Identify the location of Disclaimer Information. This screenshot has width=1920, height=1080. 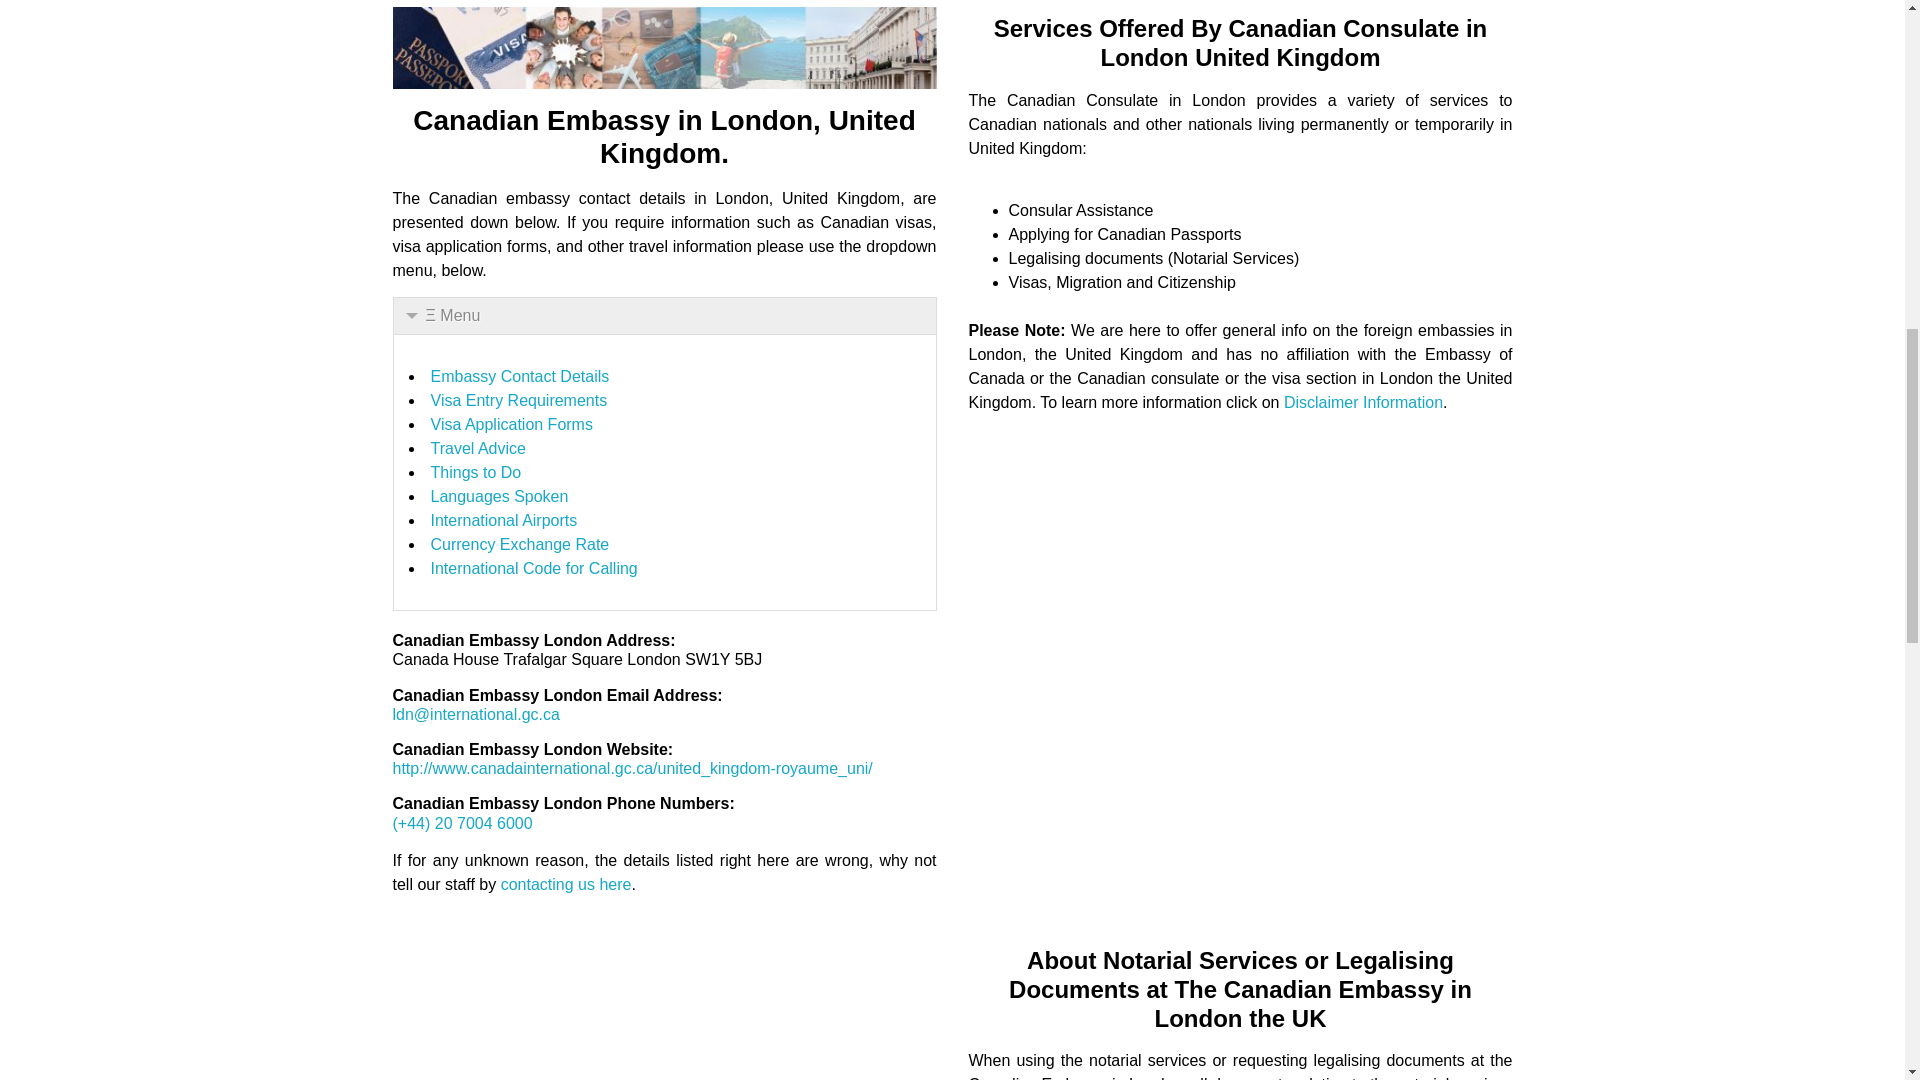
(1364, 402).